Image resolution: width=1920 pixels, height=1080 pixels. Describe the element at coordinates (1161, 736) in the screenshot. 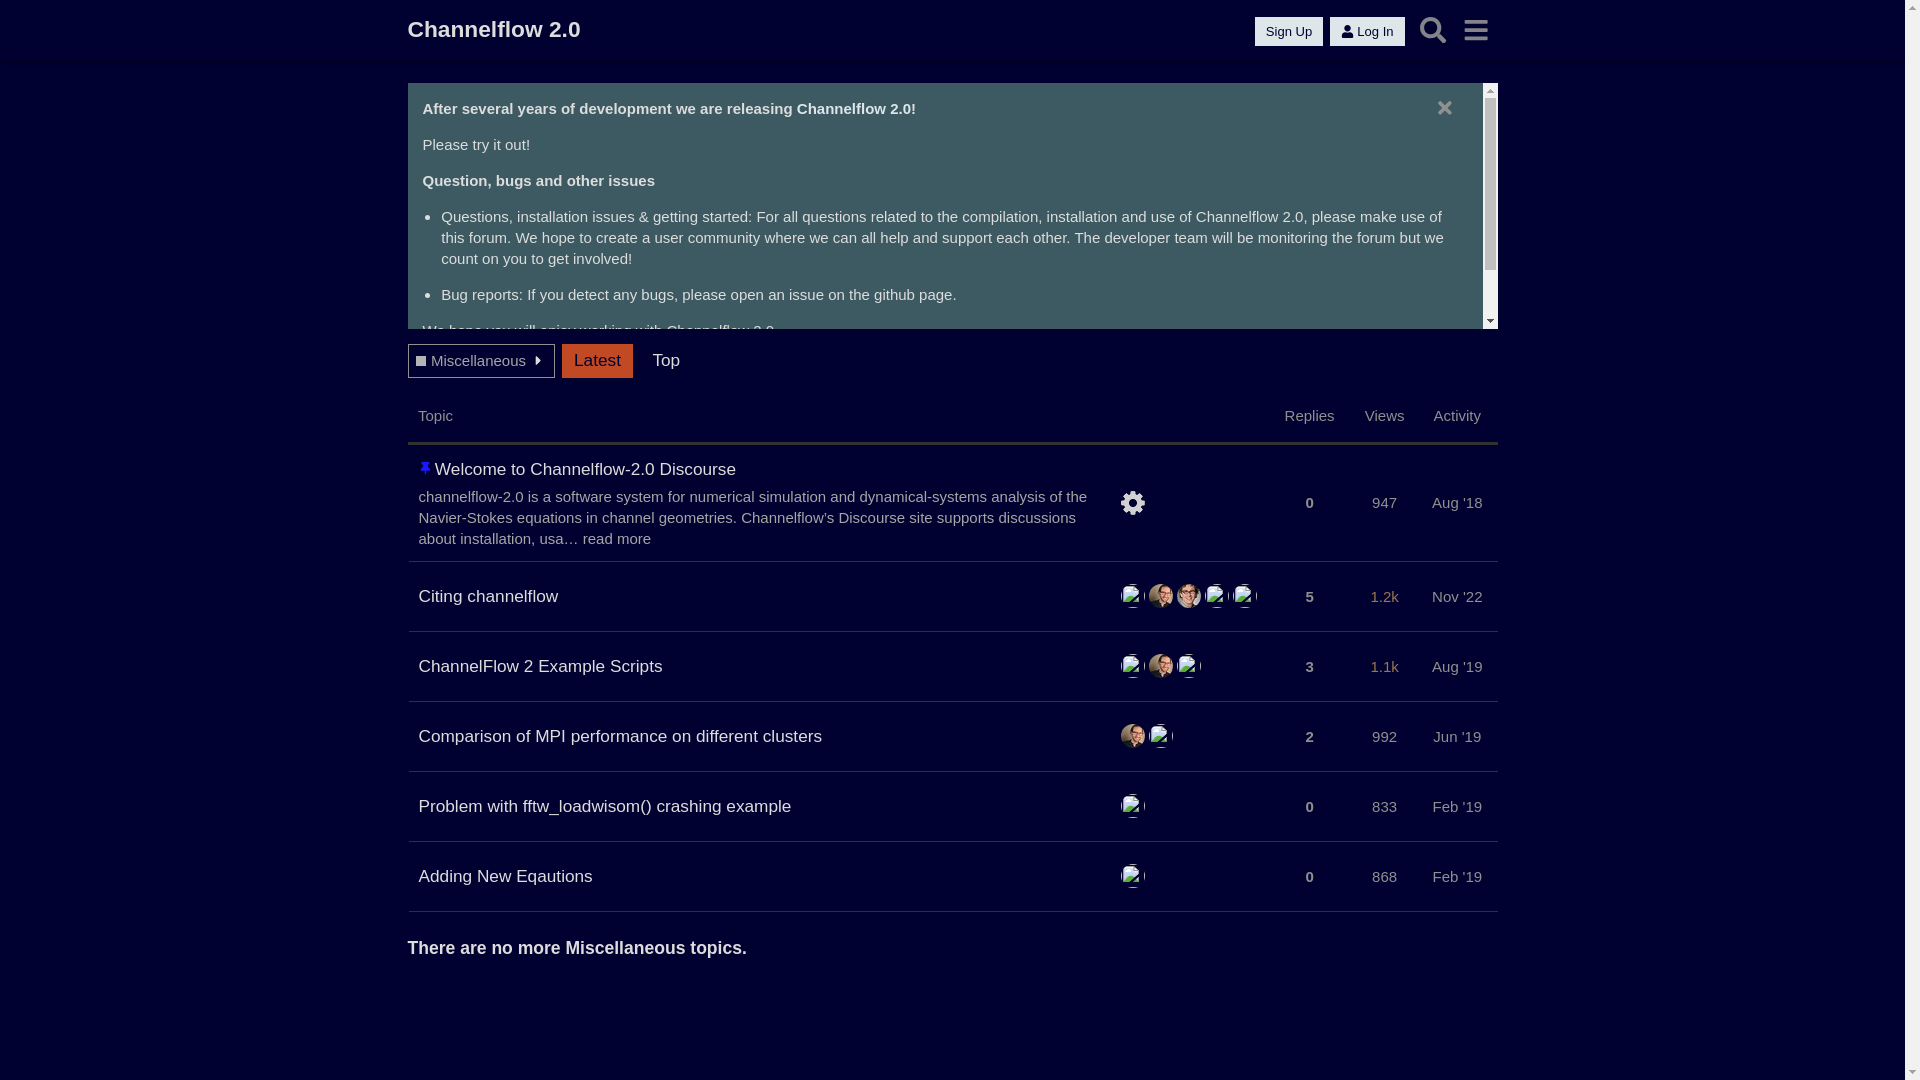

I see `pavan - Most Recent Poster` at that location.